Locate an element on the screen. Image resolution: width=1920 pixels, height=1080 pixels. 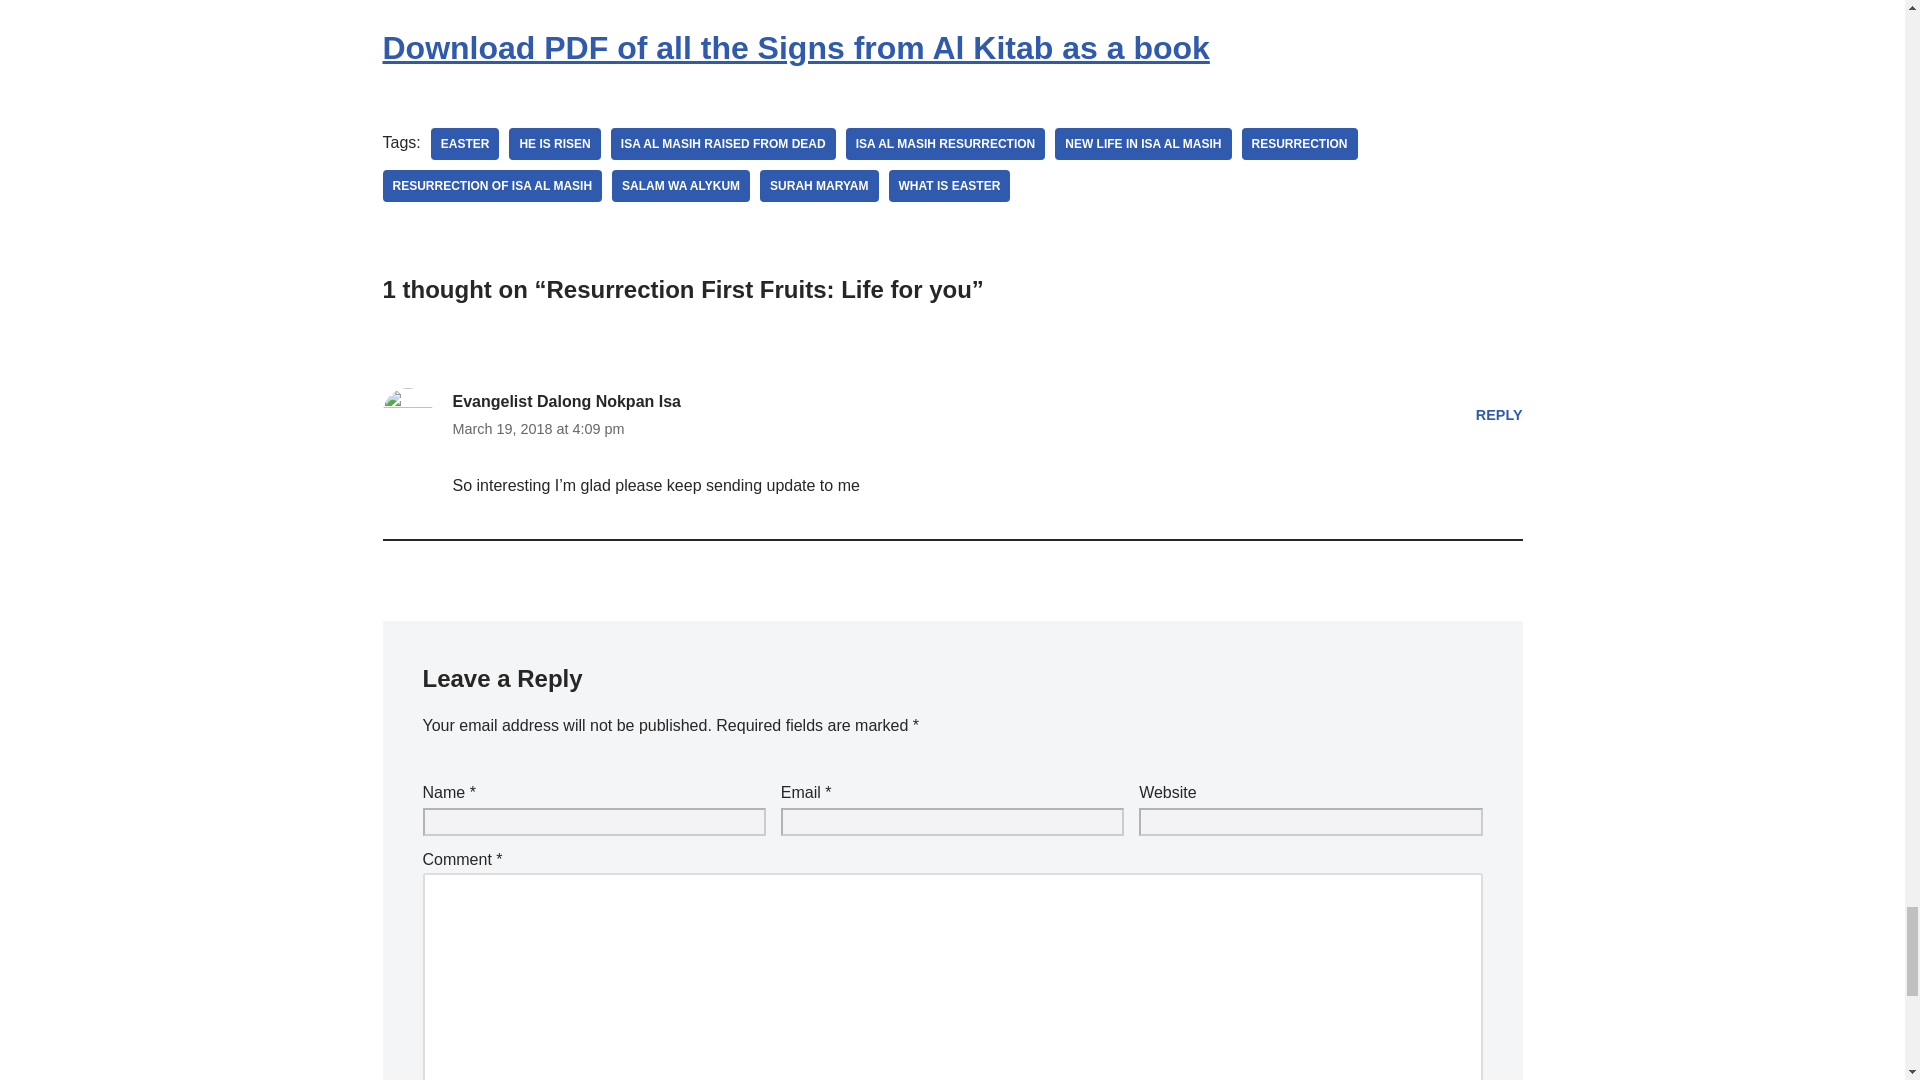
resurrection of Isa al Masih is located at coordinates (492, 185).